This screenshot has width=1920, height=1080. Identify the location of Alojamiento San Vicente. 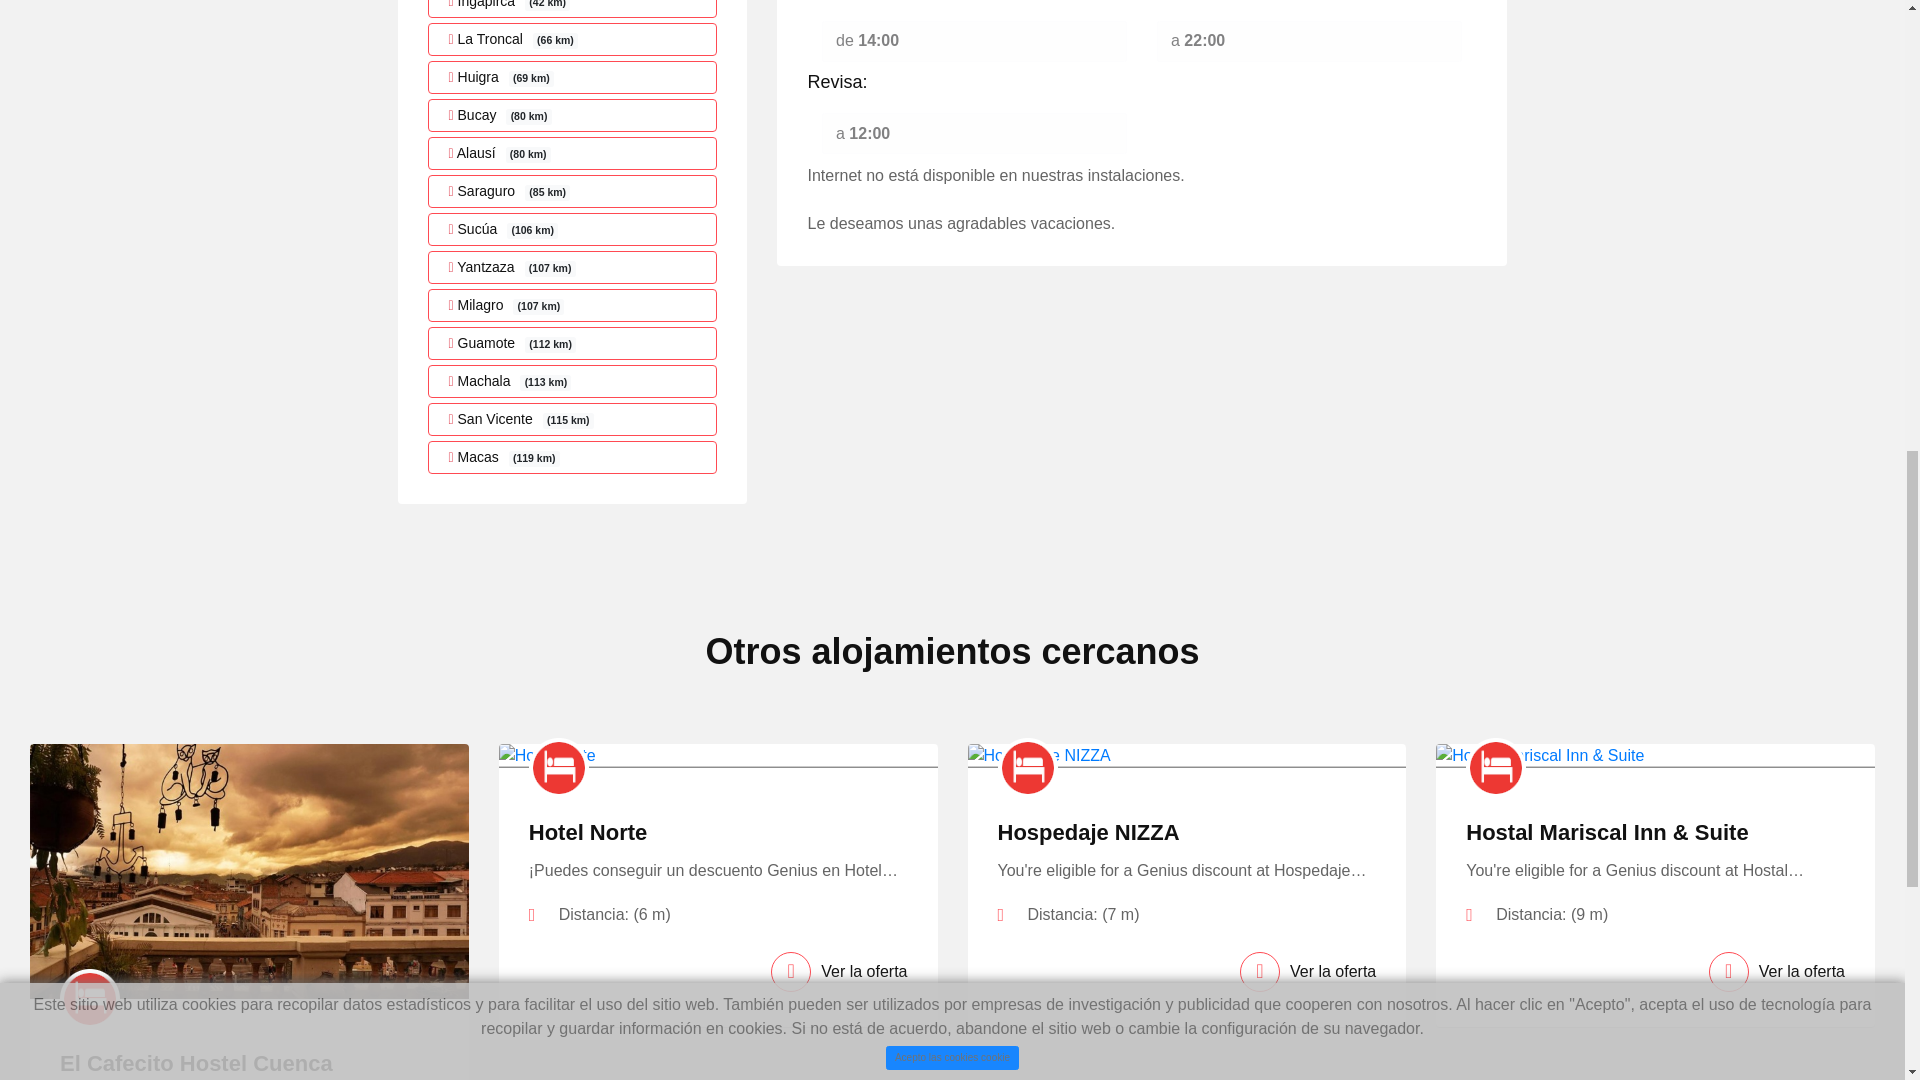
(573, 419).